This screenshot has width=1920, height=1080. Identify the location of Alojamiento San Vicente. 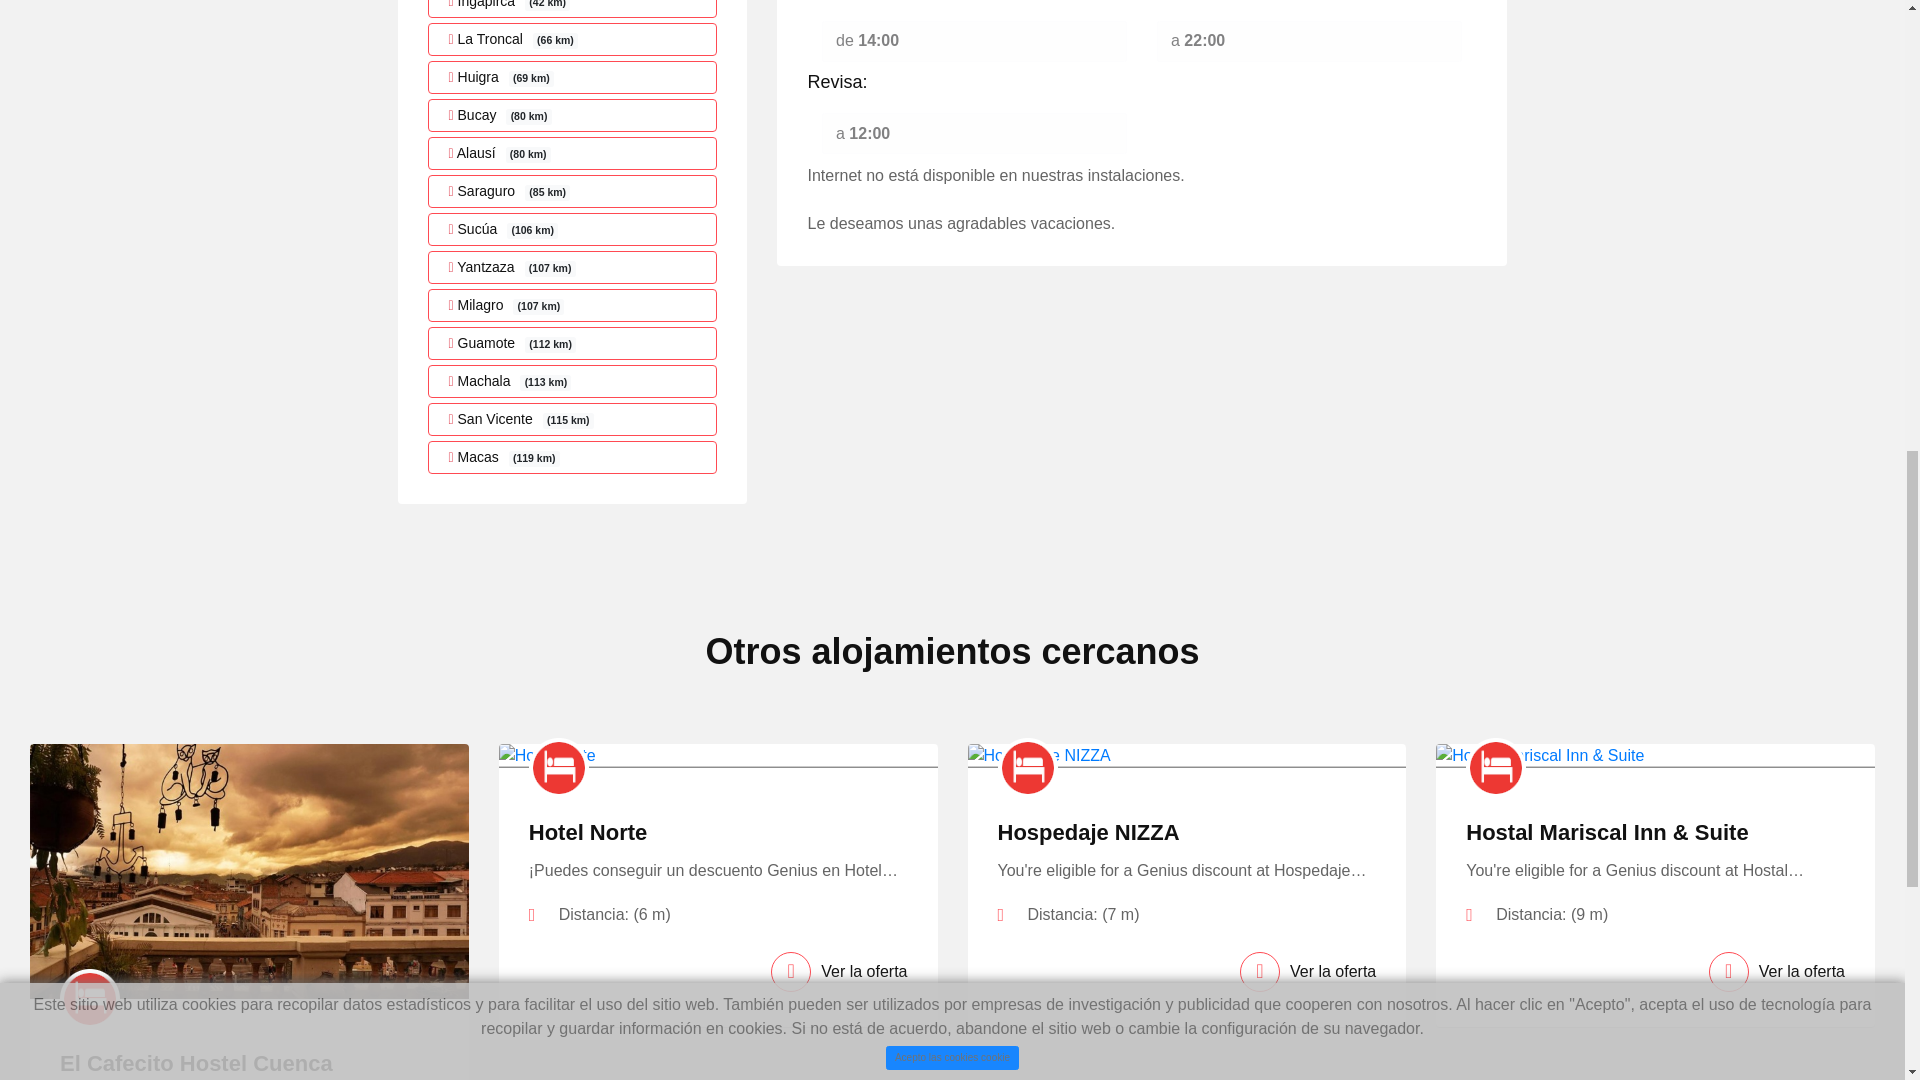
(573, 419).